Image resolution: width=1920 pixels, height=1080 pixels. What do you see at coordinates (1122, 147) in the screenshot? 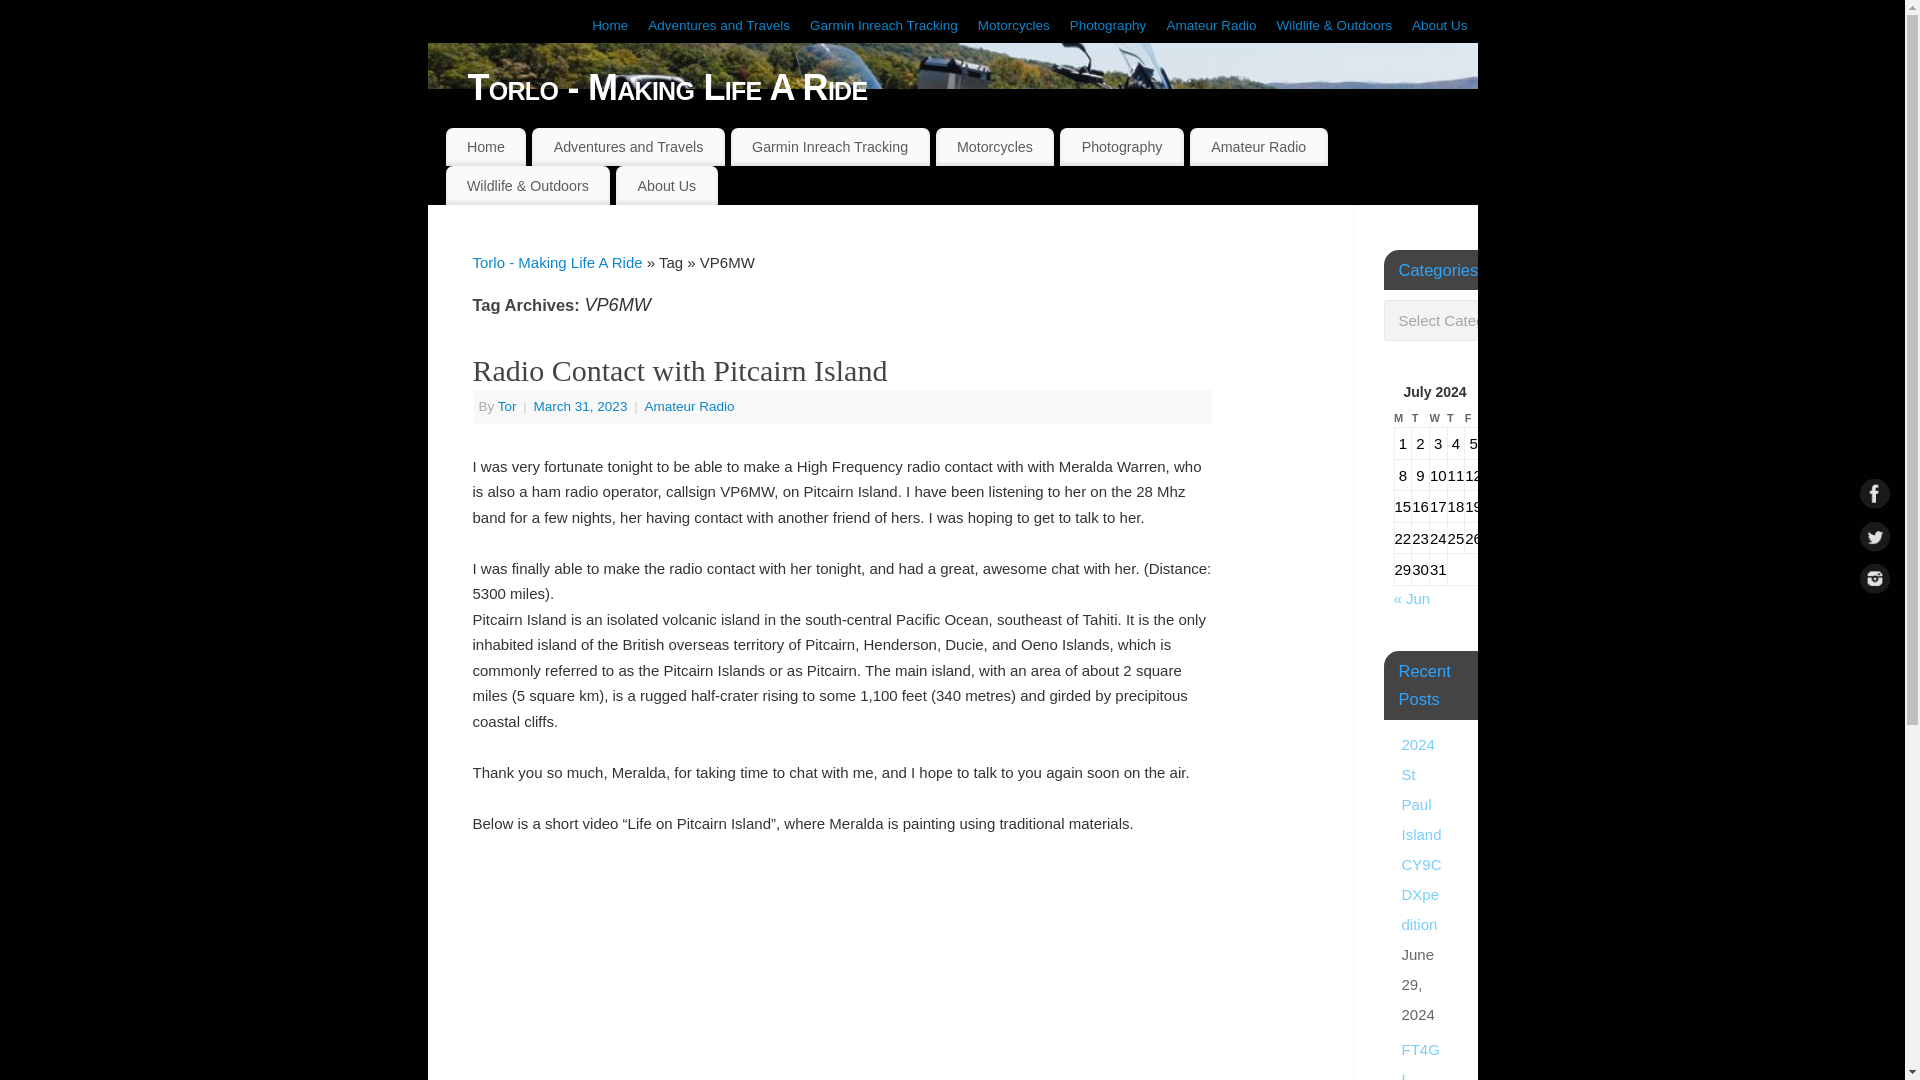
I see `Photography` at bounding box center [1122, 147].